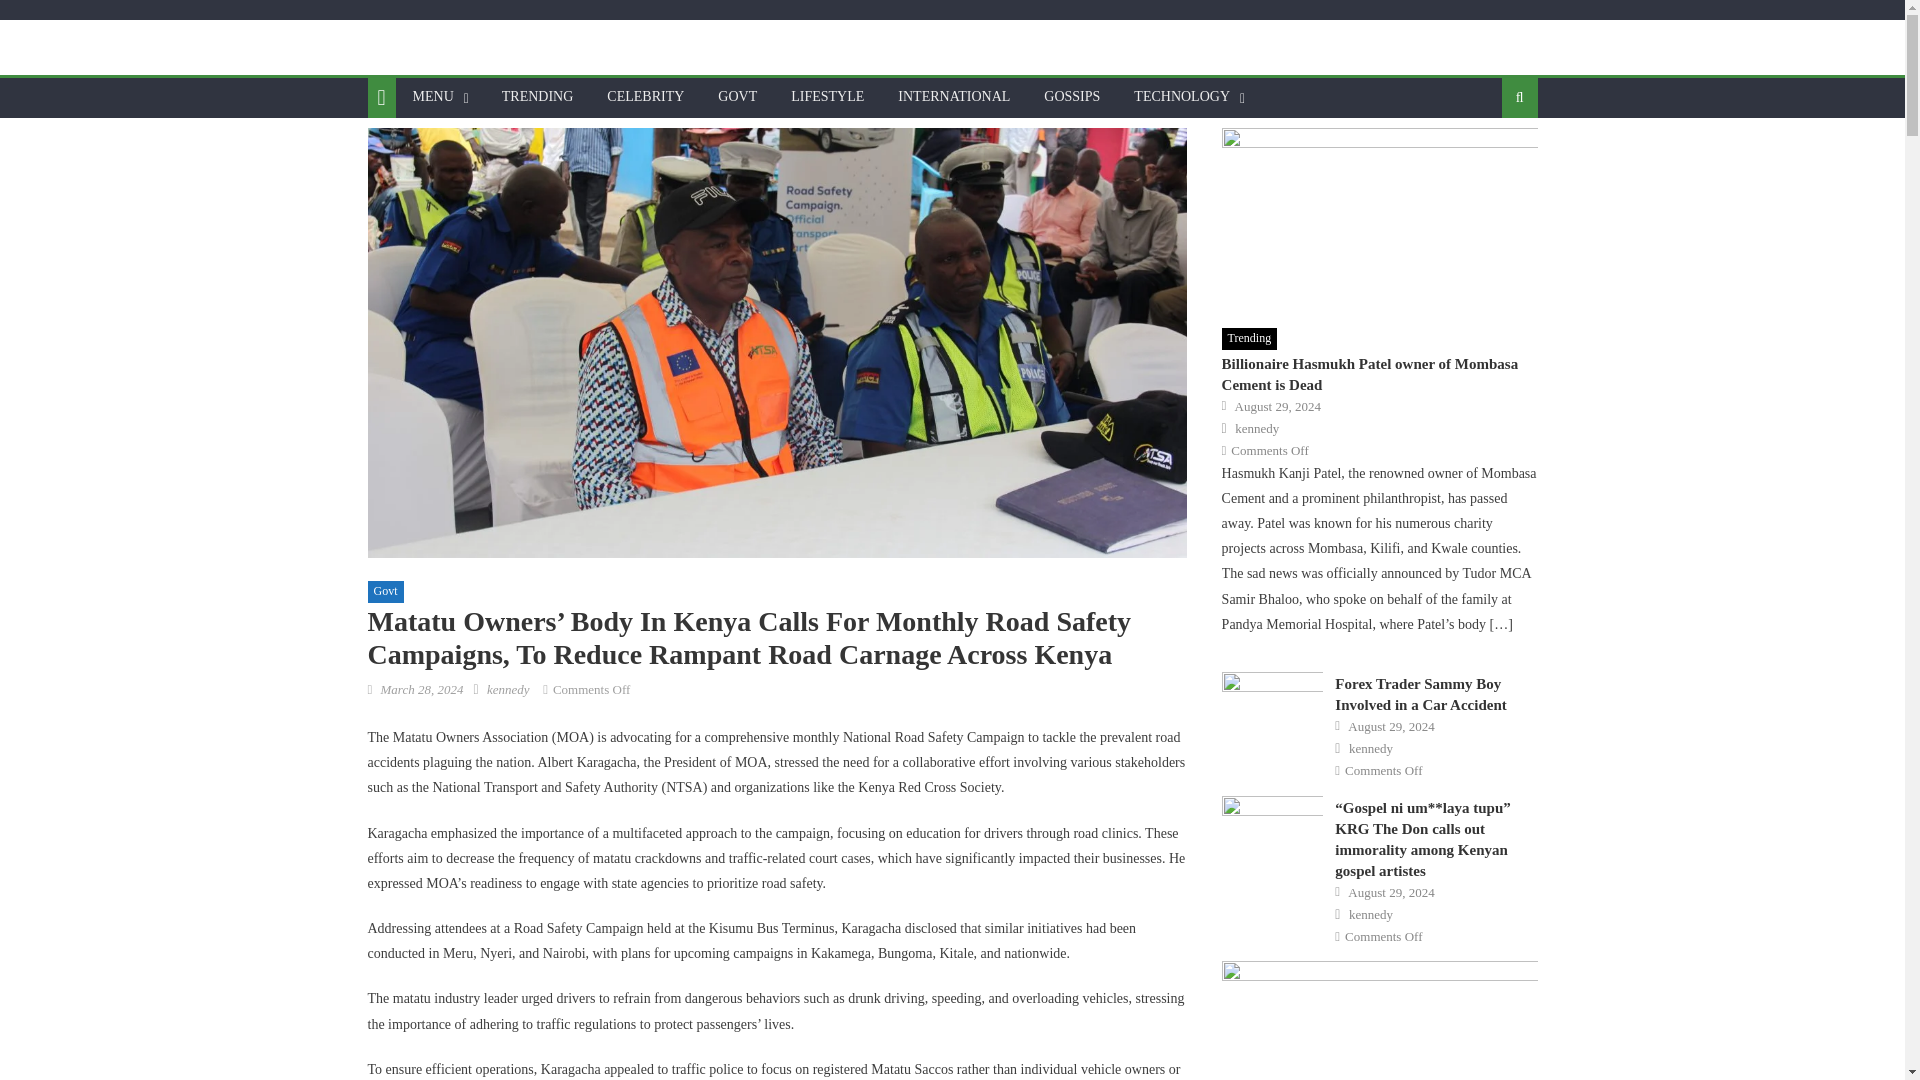  Describe the element at coordinates (736, 96) in the screenshot. I see `GOVT` at that location.